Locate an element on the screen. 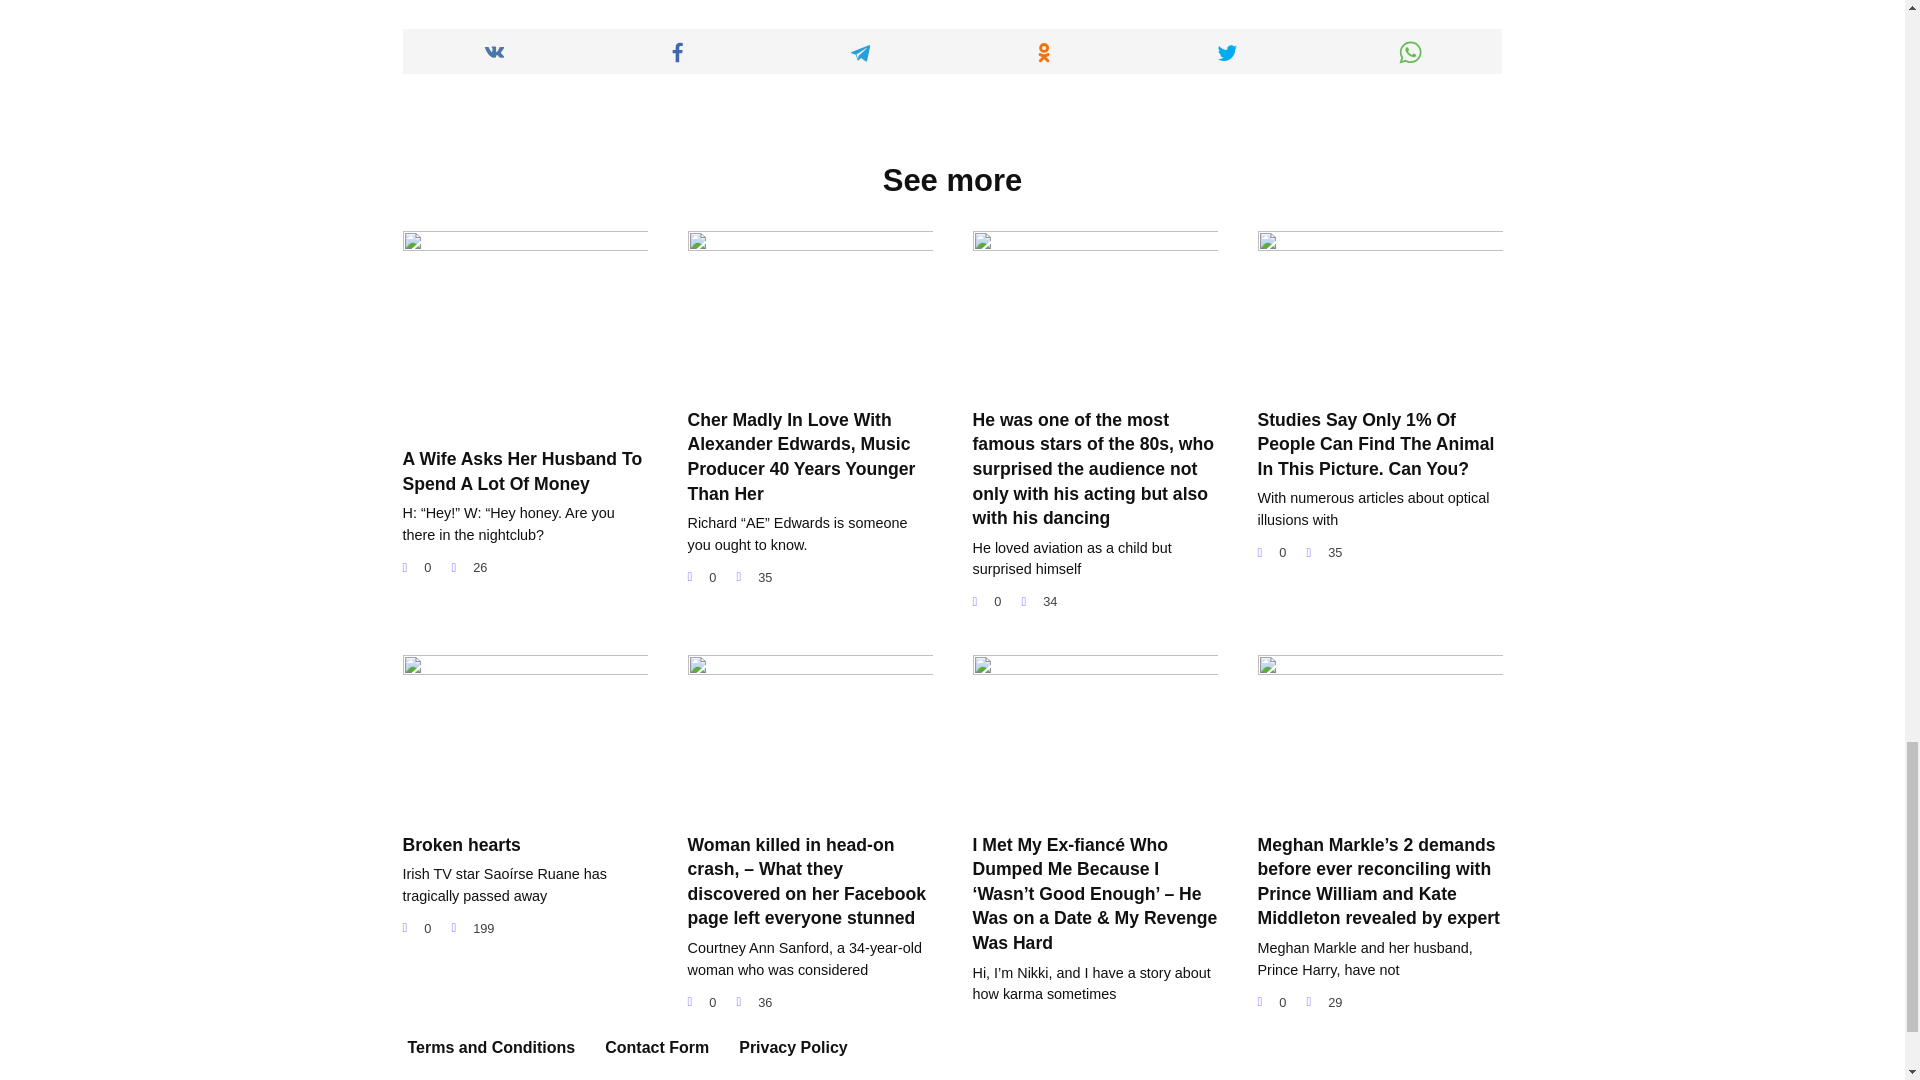  A Wife Asks Her Husband To Spend A Lot Of Money is located at coordinates (521, 470).